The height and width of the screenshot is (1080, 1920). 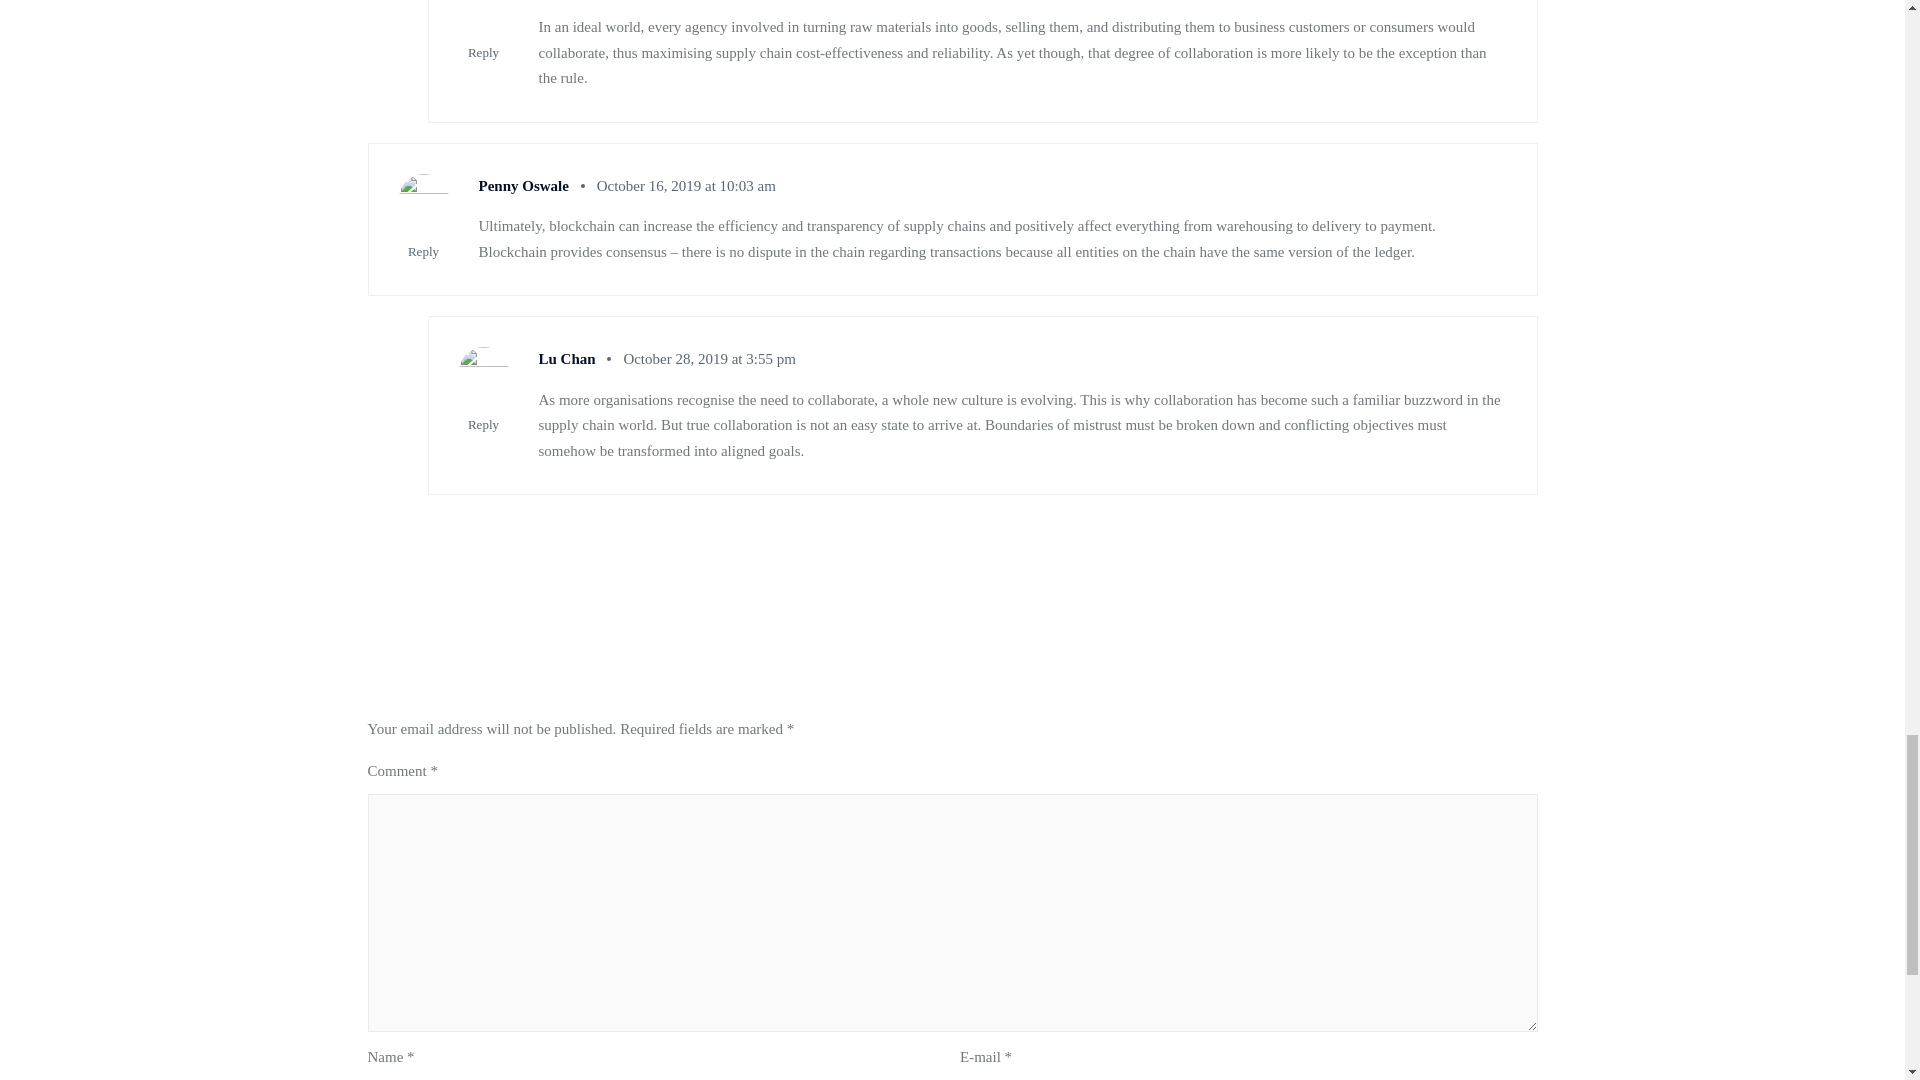 What do you see at coordinates (708, 359) in the screenshot?
I see `October 28, 2019 at 3:55 pm` at bounding box center [708, 359].